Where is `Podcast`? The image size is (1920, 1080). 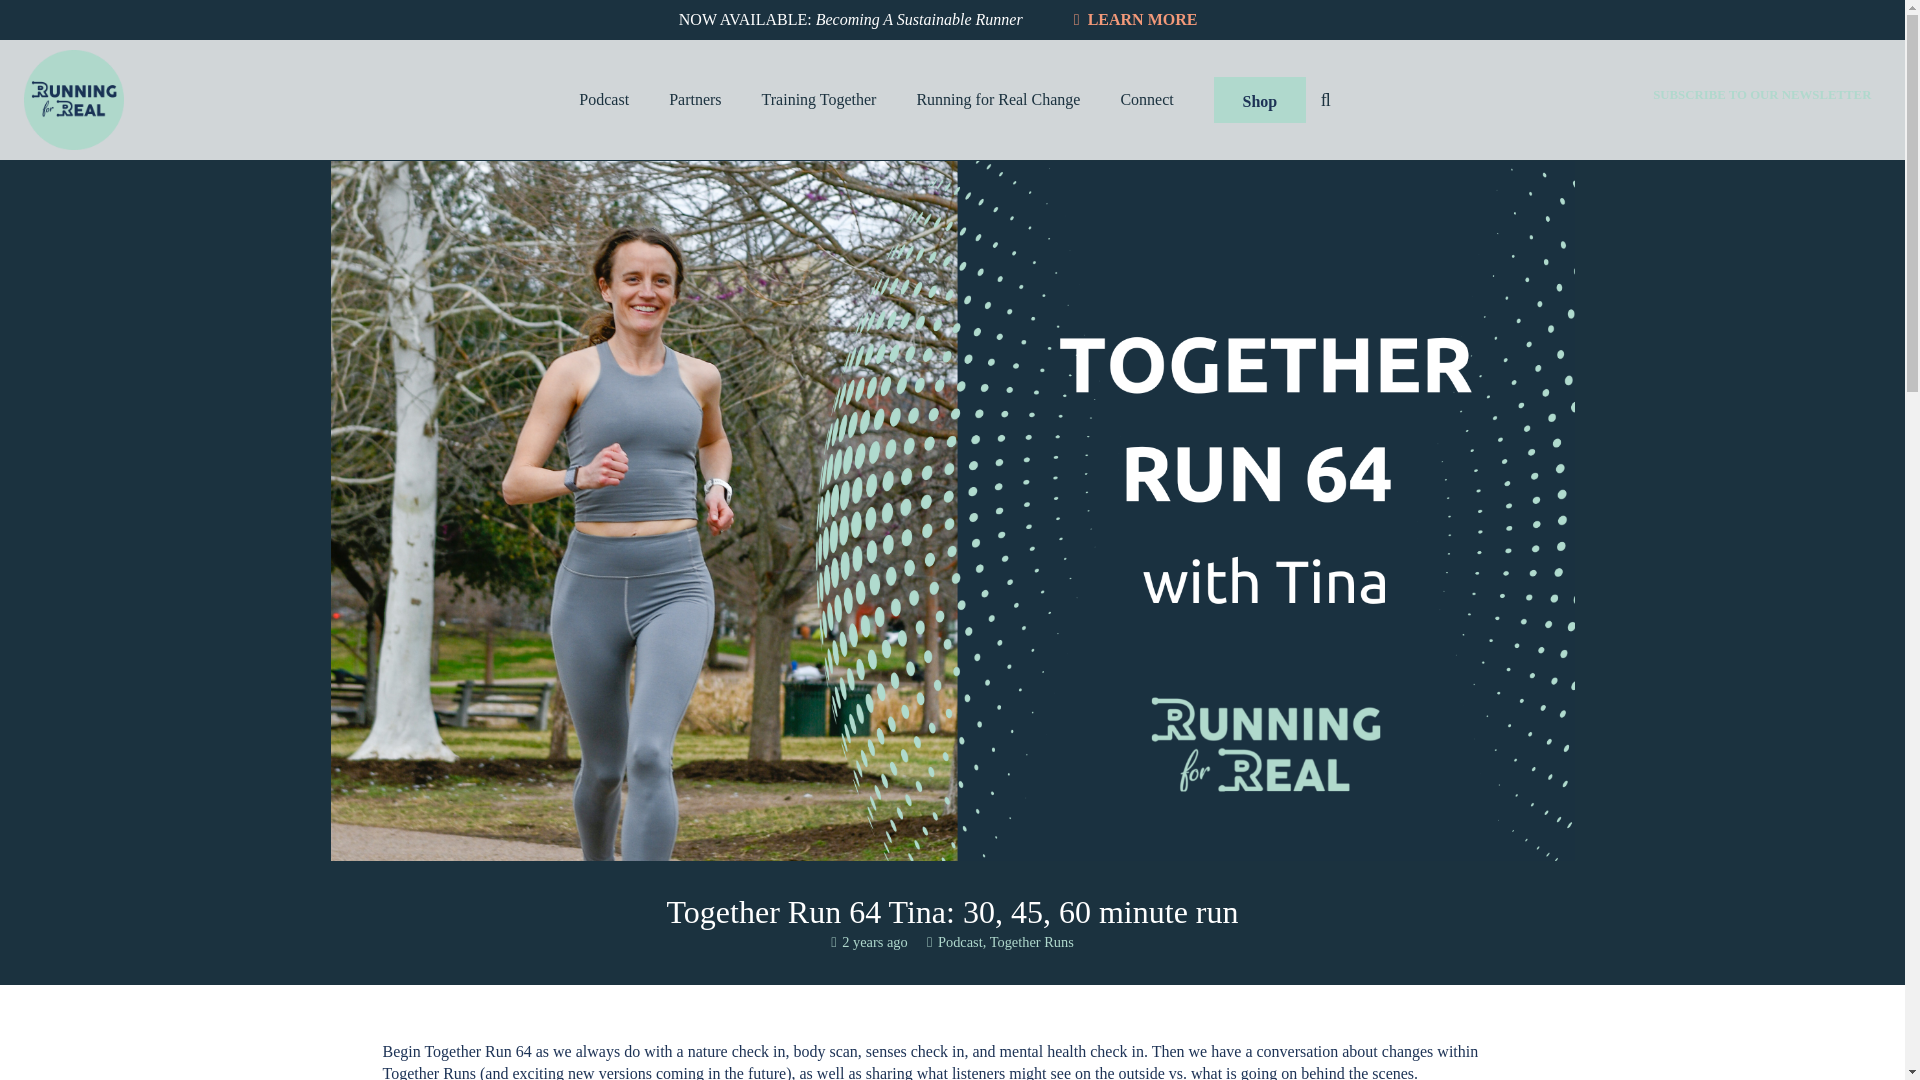 Podcast is located at coordinates (603, 100).